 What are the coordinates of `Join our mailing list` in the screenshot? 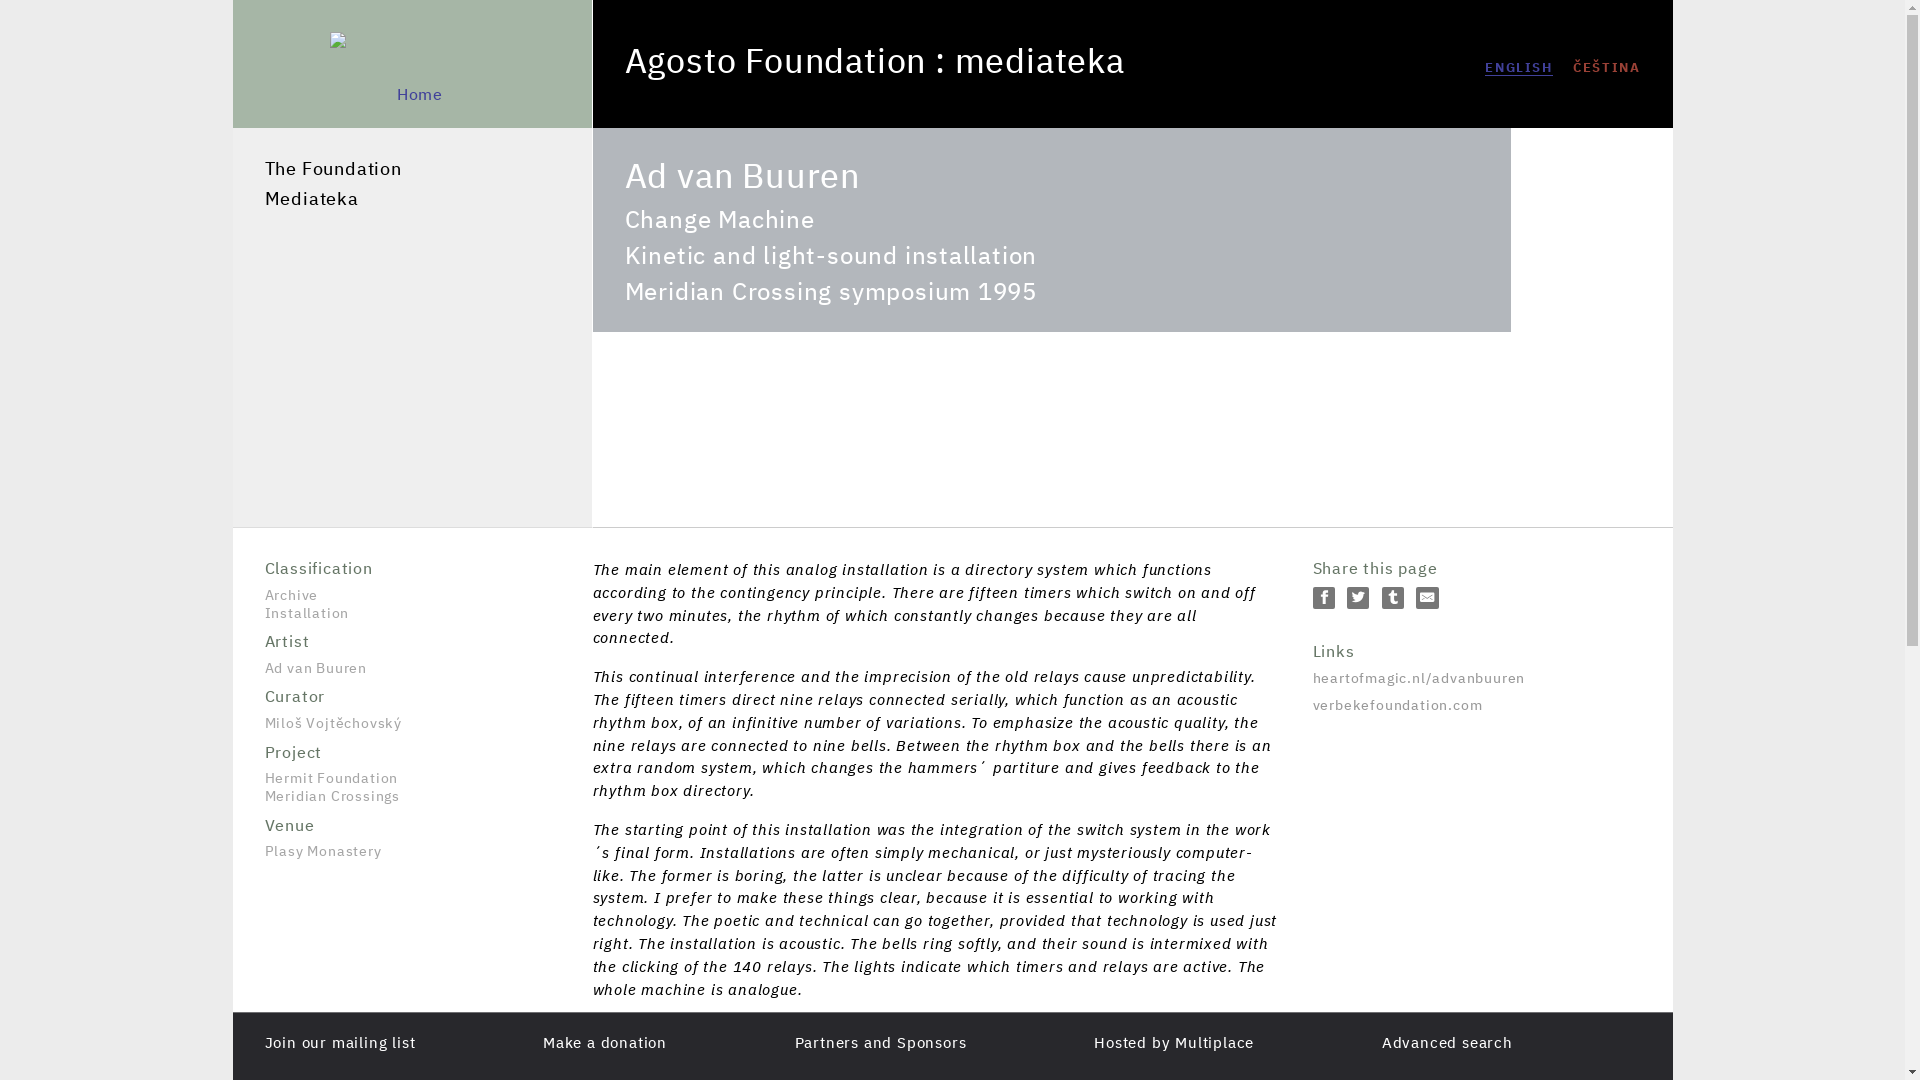 It's located at (339, 1042).